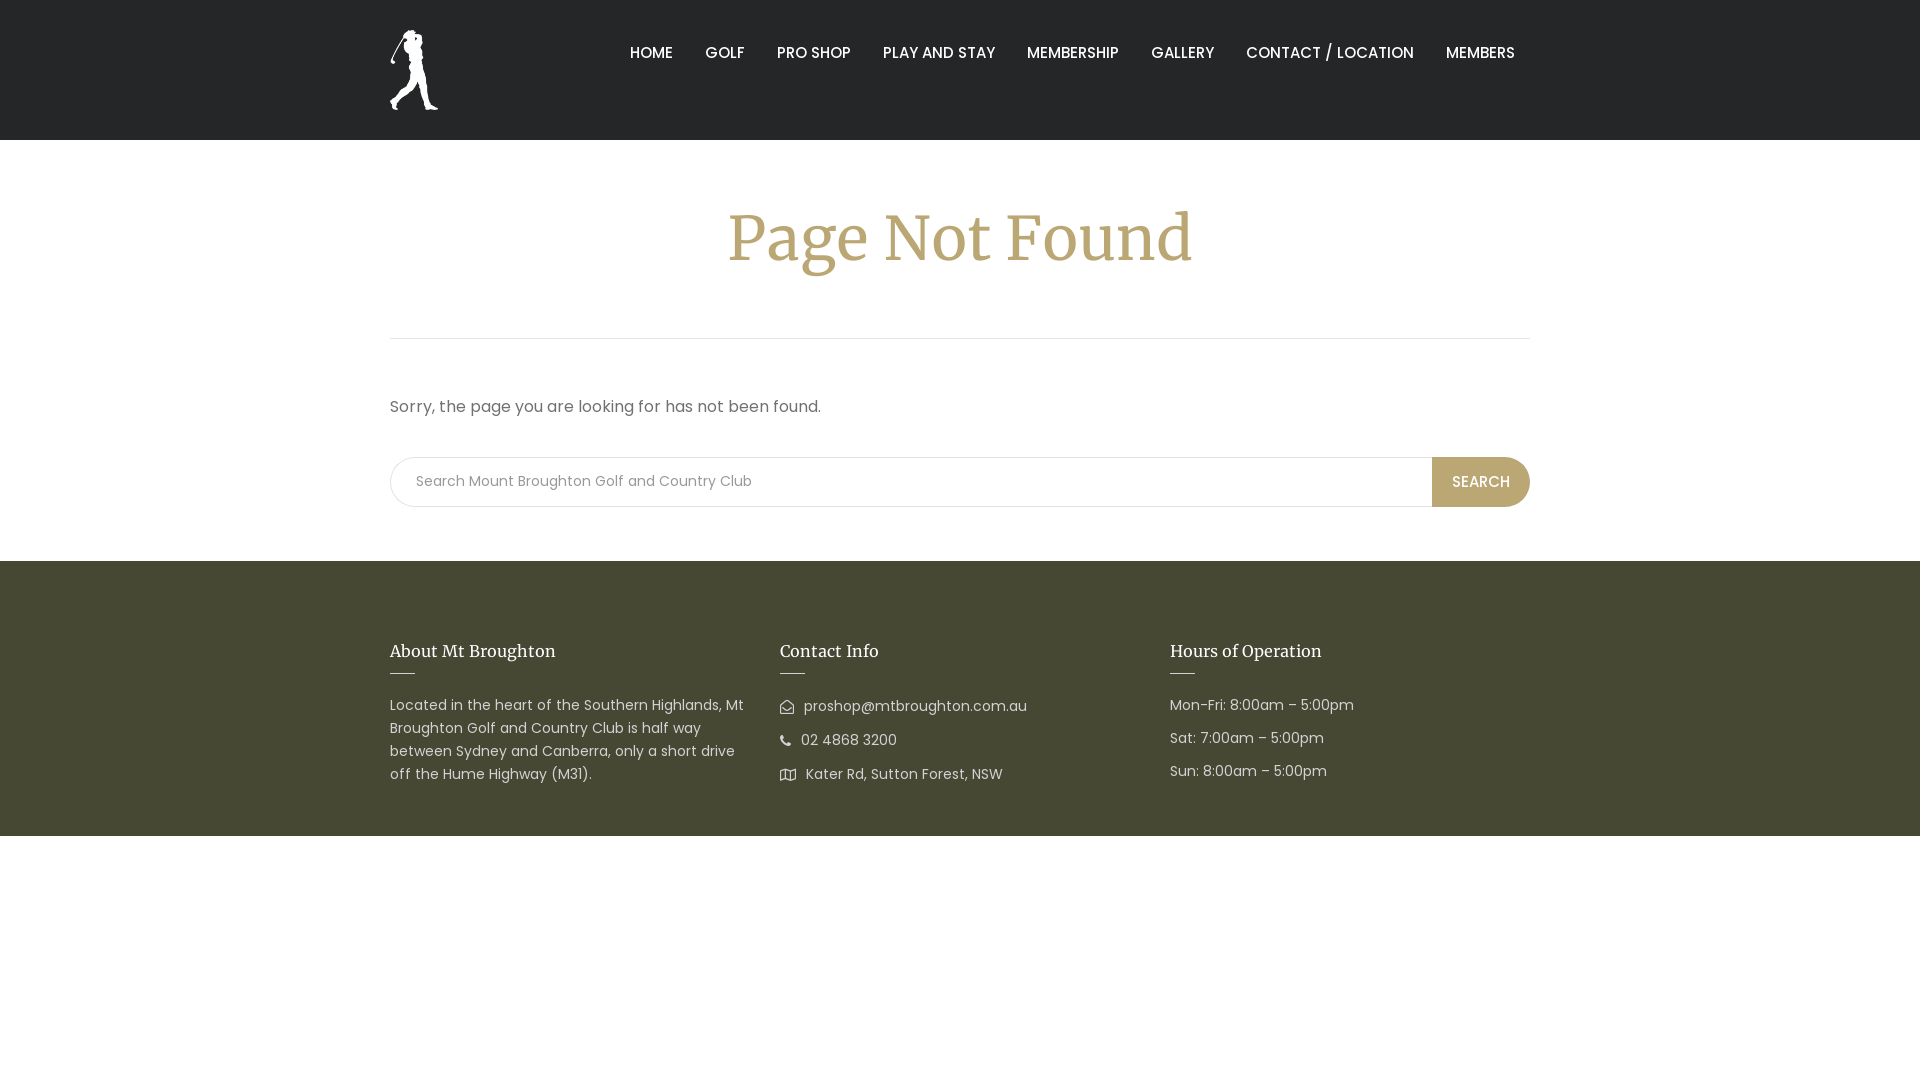  Describe the element at coordinates (1182, 52) in the screenshot. I see `GALLERY` at that location.